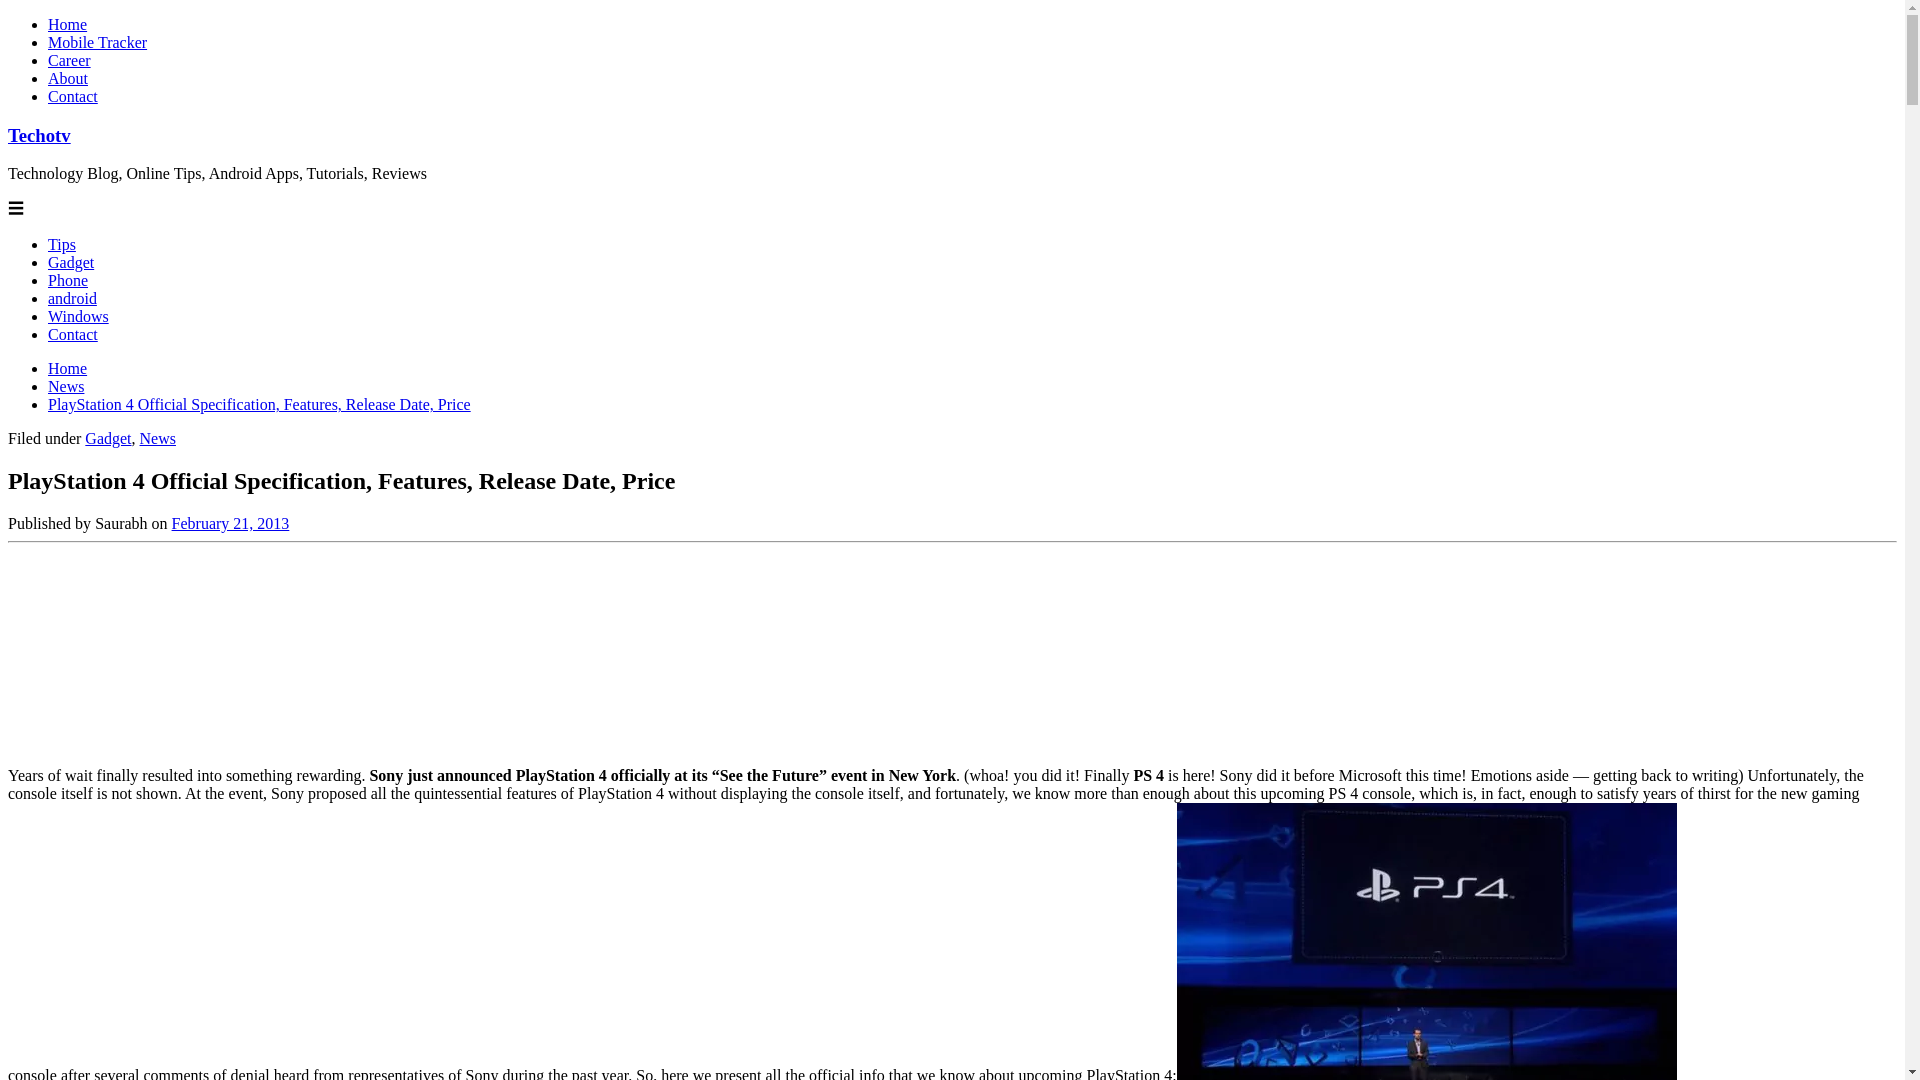 Image resolution: width=1920 pixels, height=1080 pixels. Describe the element at coordinates (72, 334) in the screenshot. I see `Contact` at that location.